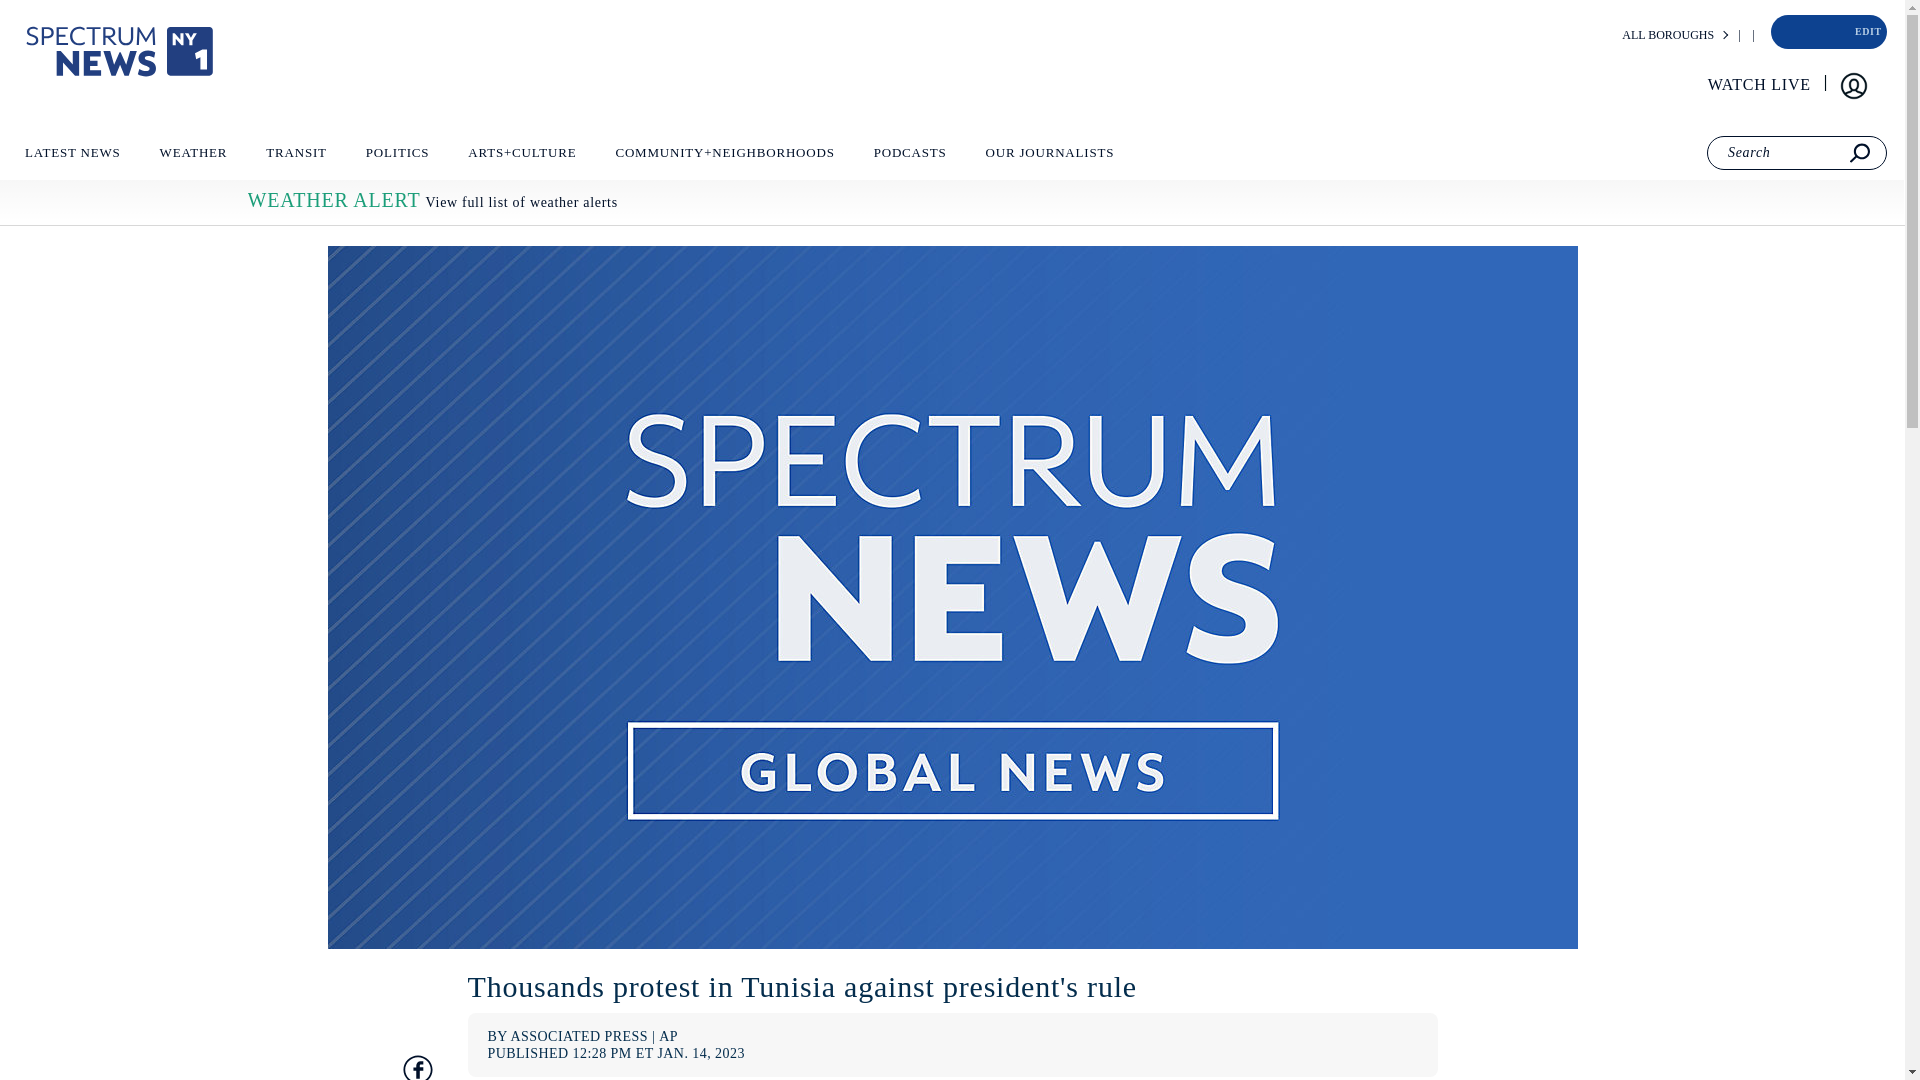 The width and height of the screenshot is (1920, 1080). What do you see at coordinates (72, 157) in the screenshot?
I see `LATEST NEWS` at bounding box center [72, 157].